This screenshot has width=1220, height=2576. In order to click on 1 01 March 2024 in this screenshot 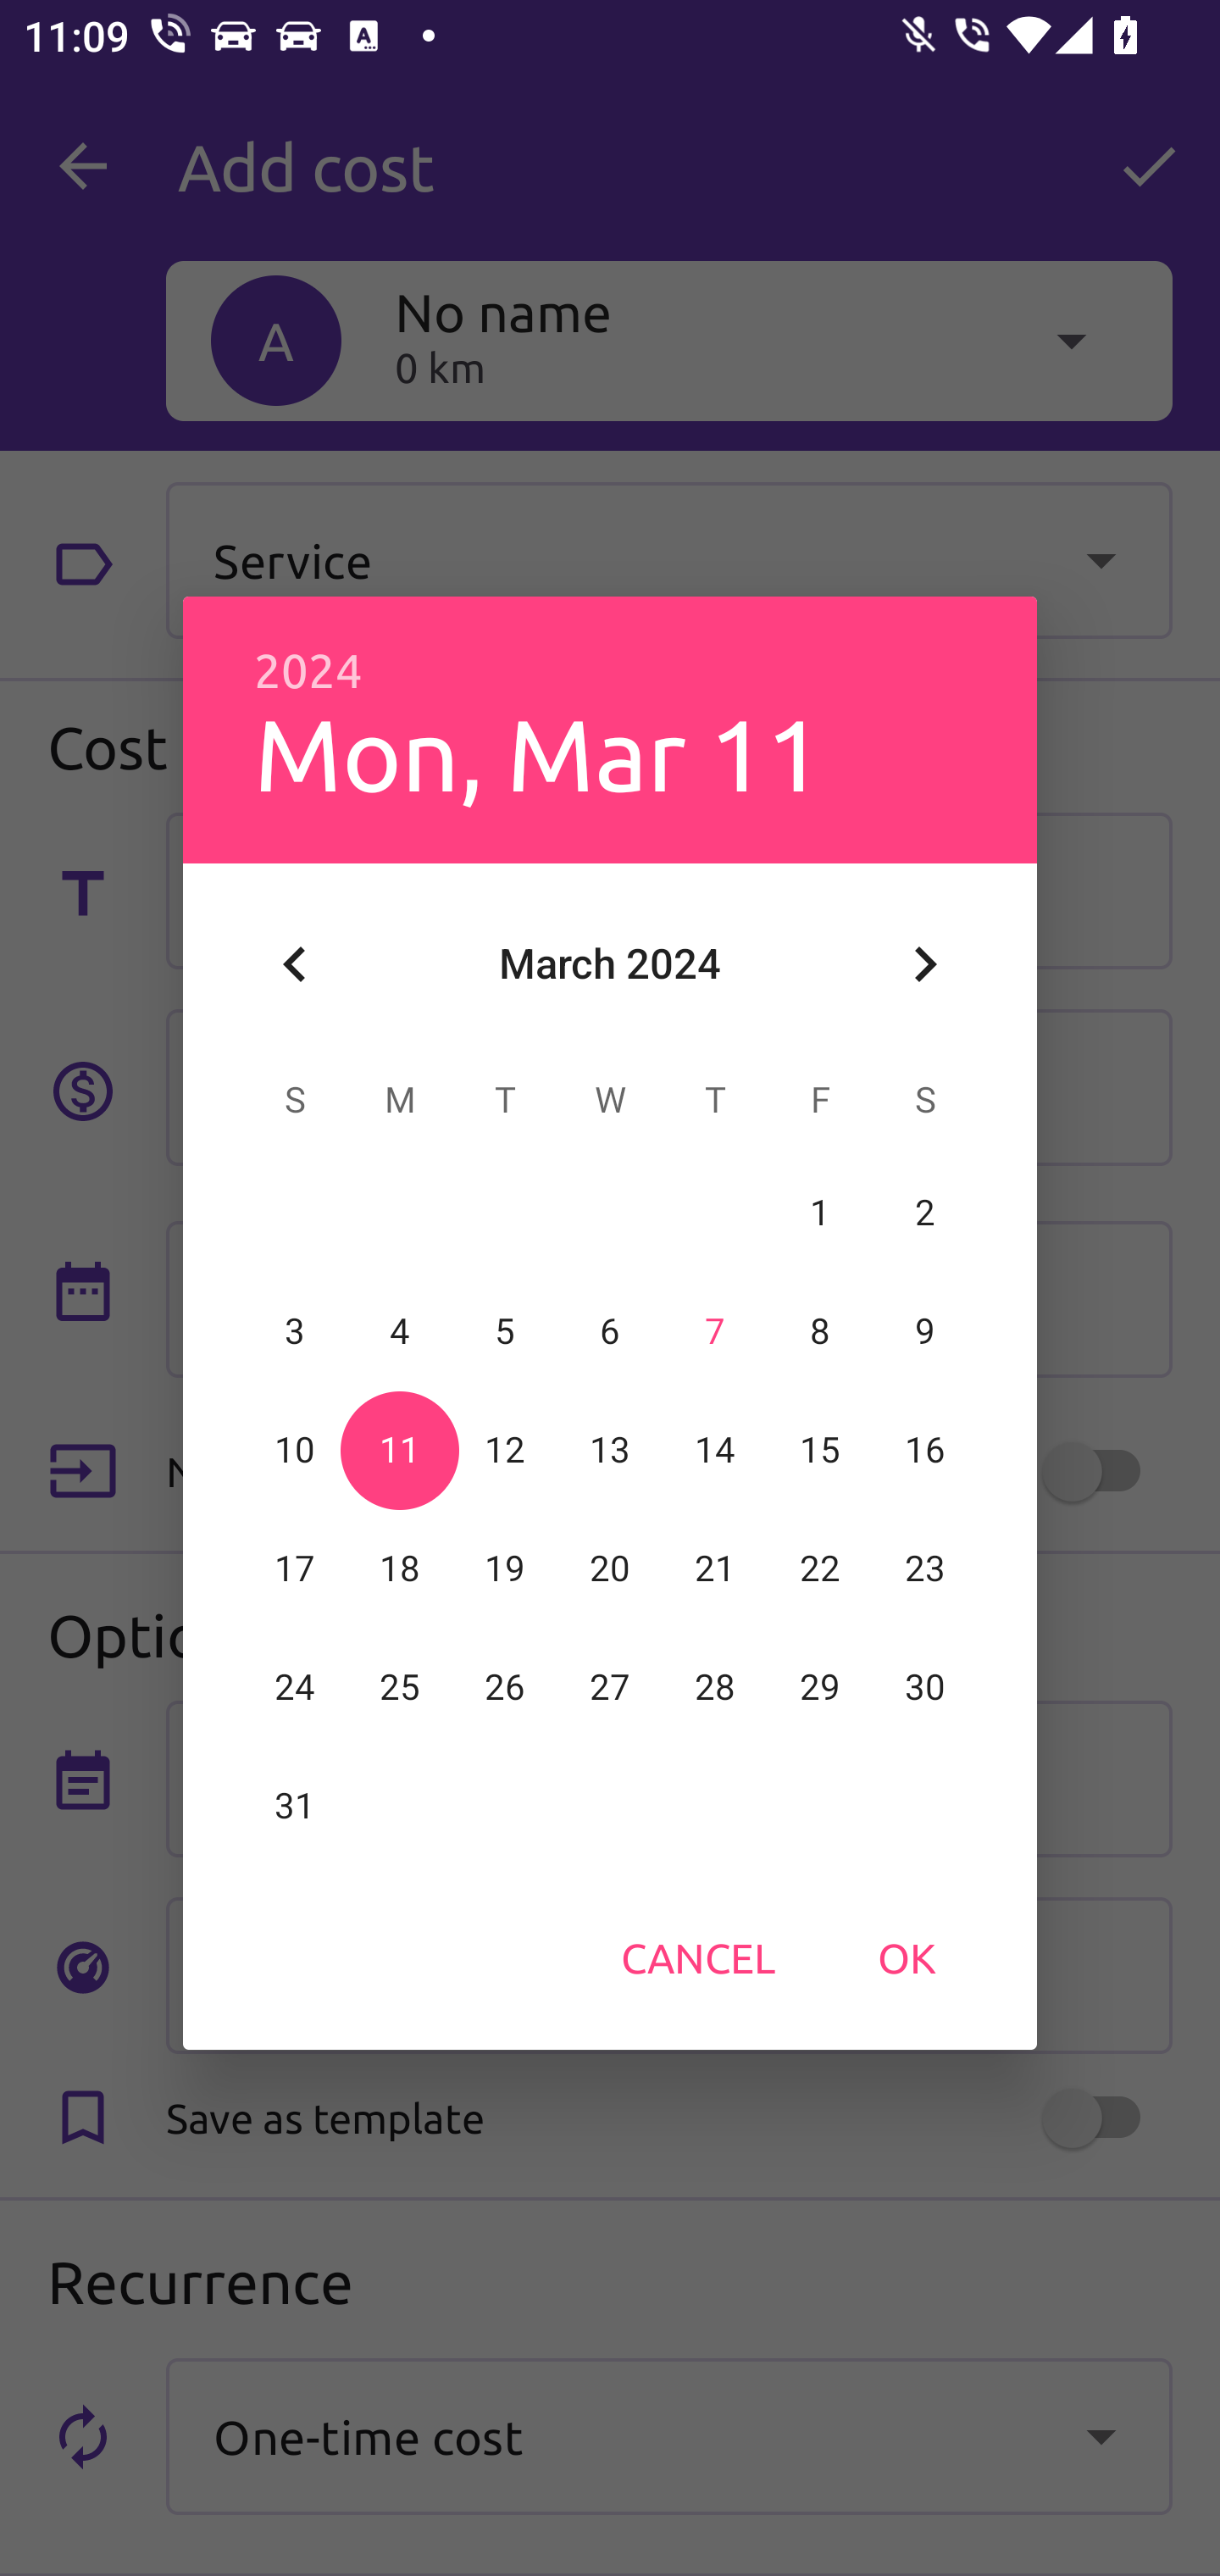, I will do `click(819, 1213)`.